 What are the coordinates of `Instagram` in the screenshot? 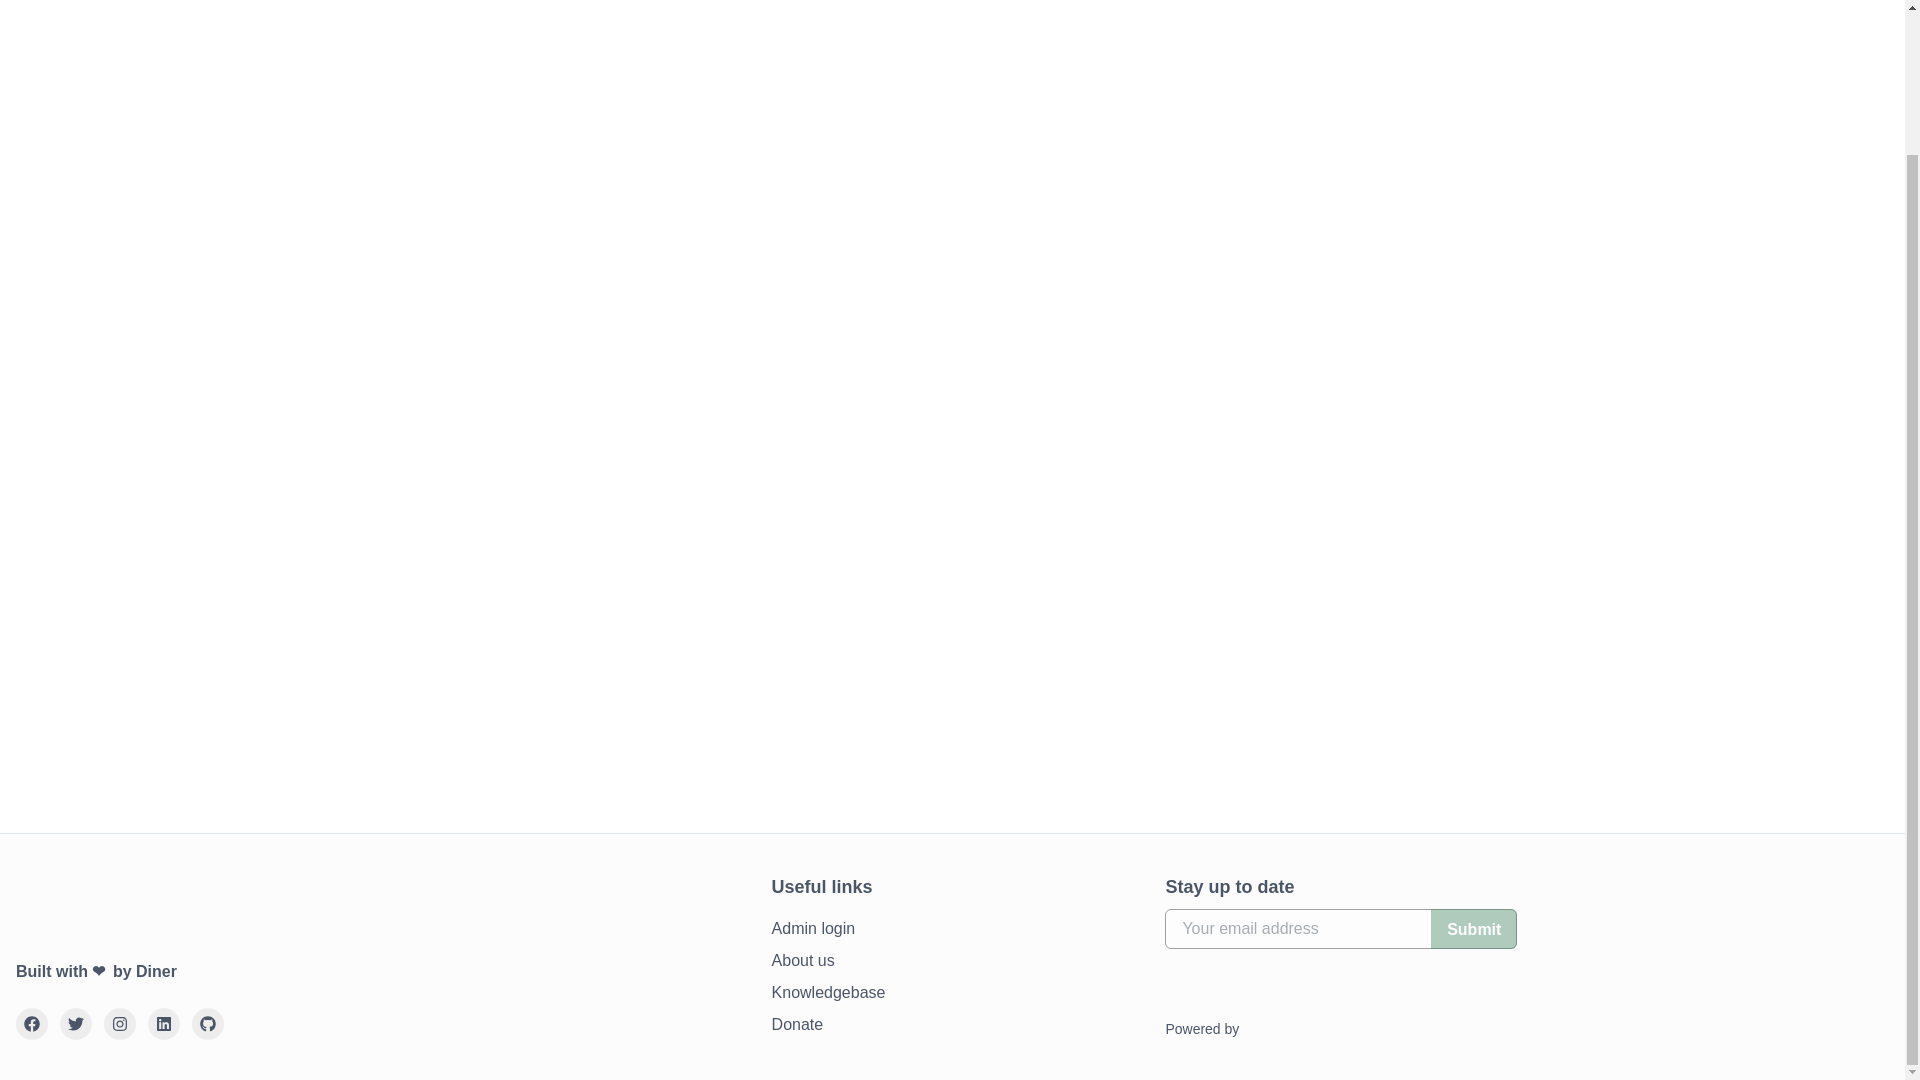 It's located at (120, 1024).